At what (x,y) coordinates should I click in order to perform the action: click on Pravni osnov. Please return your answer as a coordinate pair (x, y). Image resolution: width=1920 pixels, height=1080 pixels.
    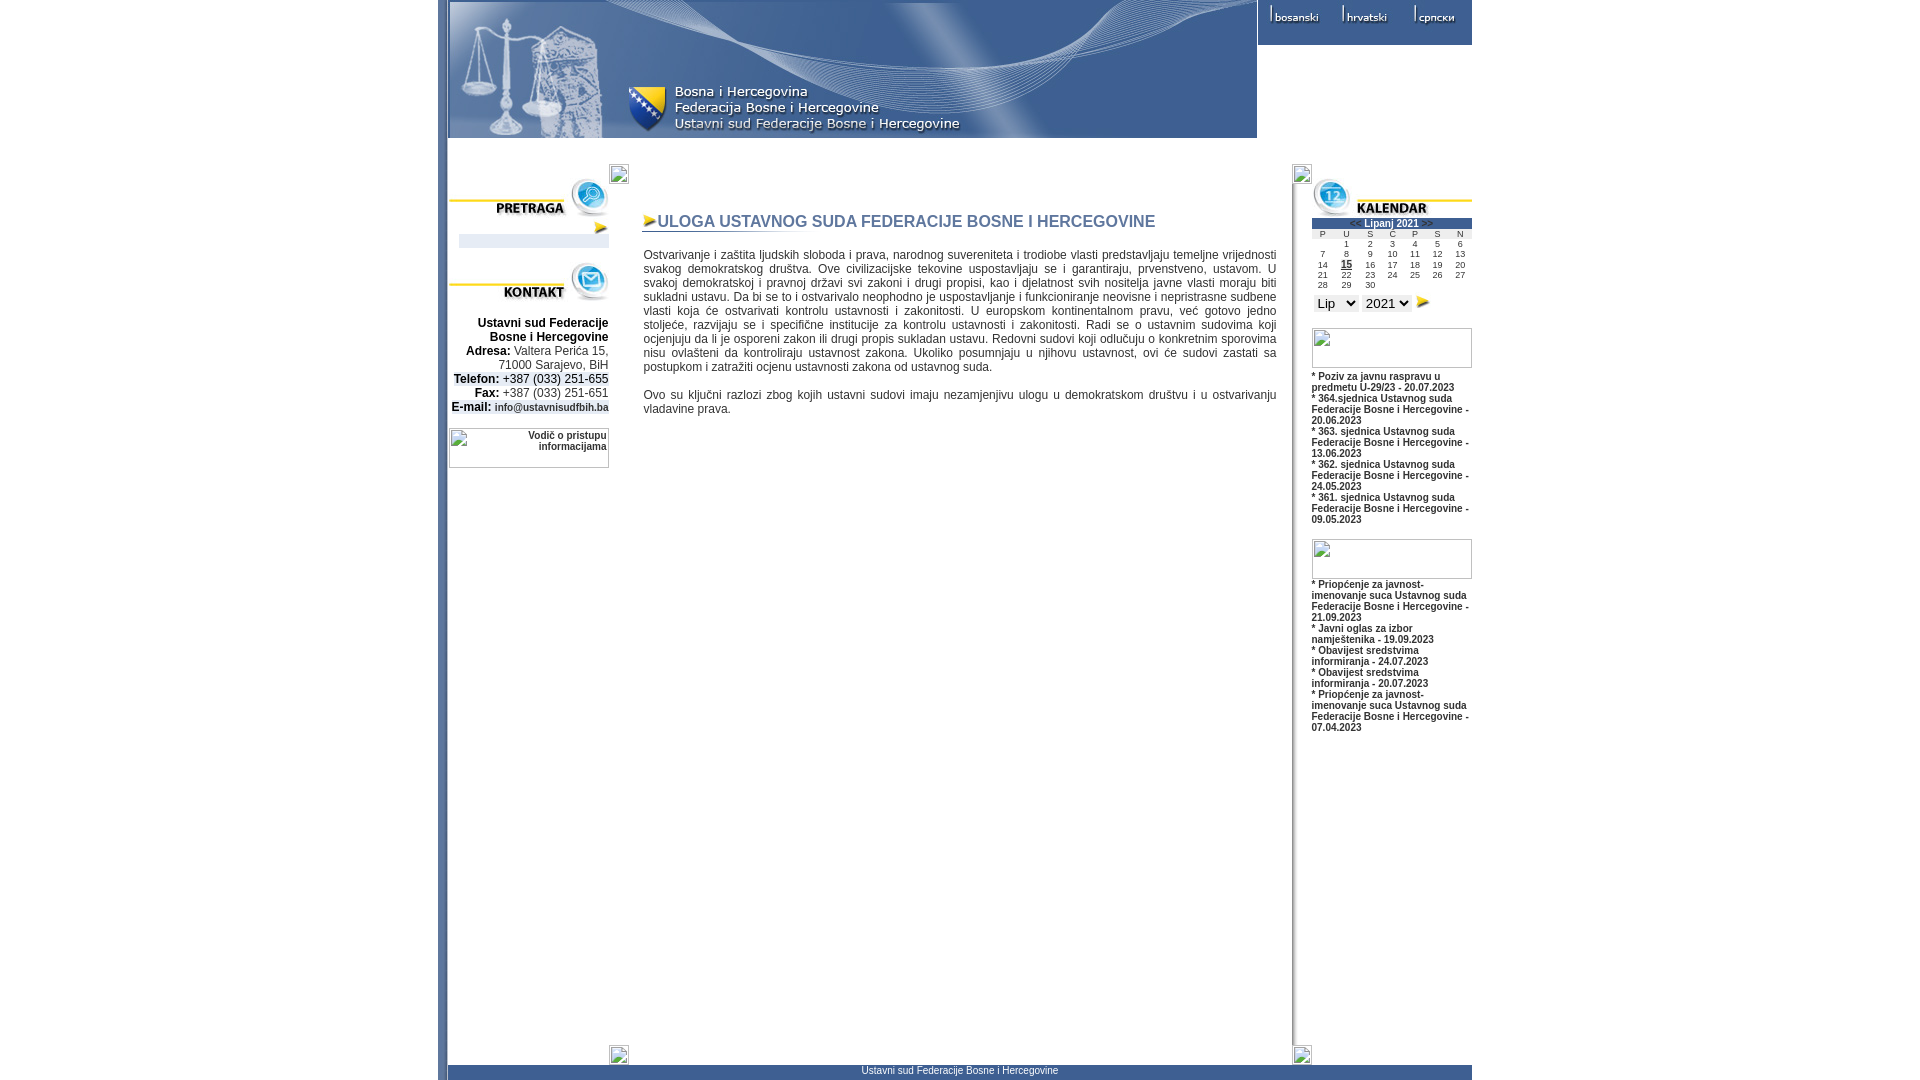
    Looking at the image, I should click on (758, 151).